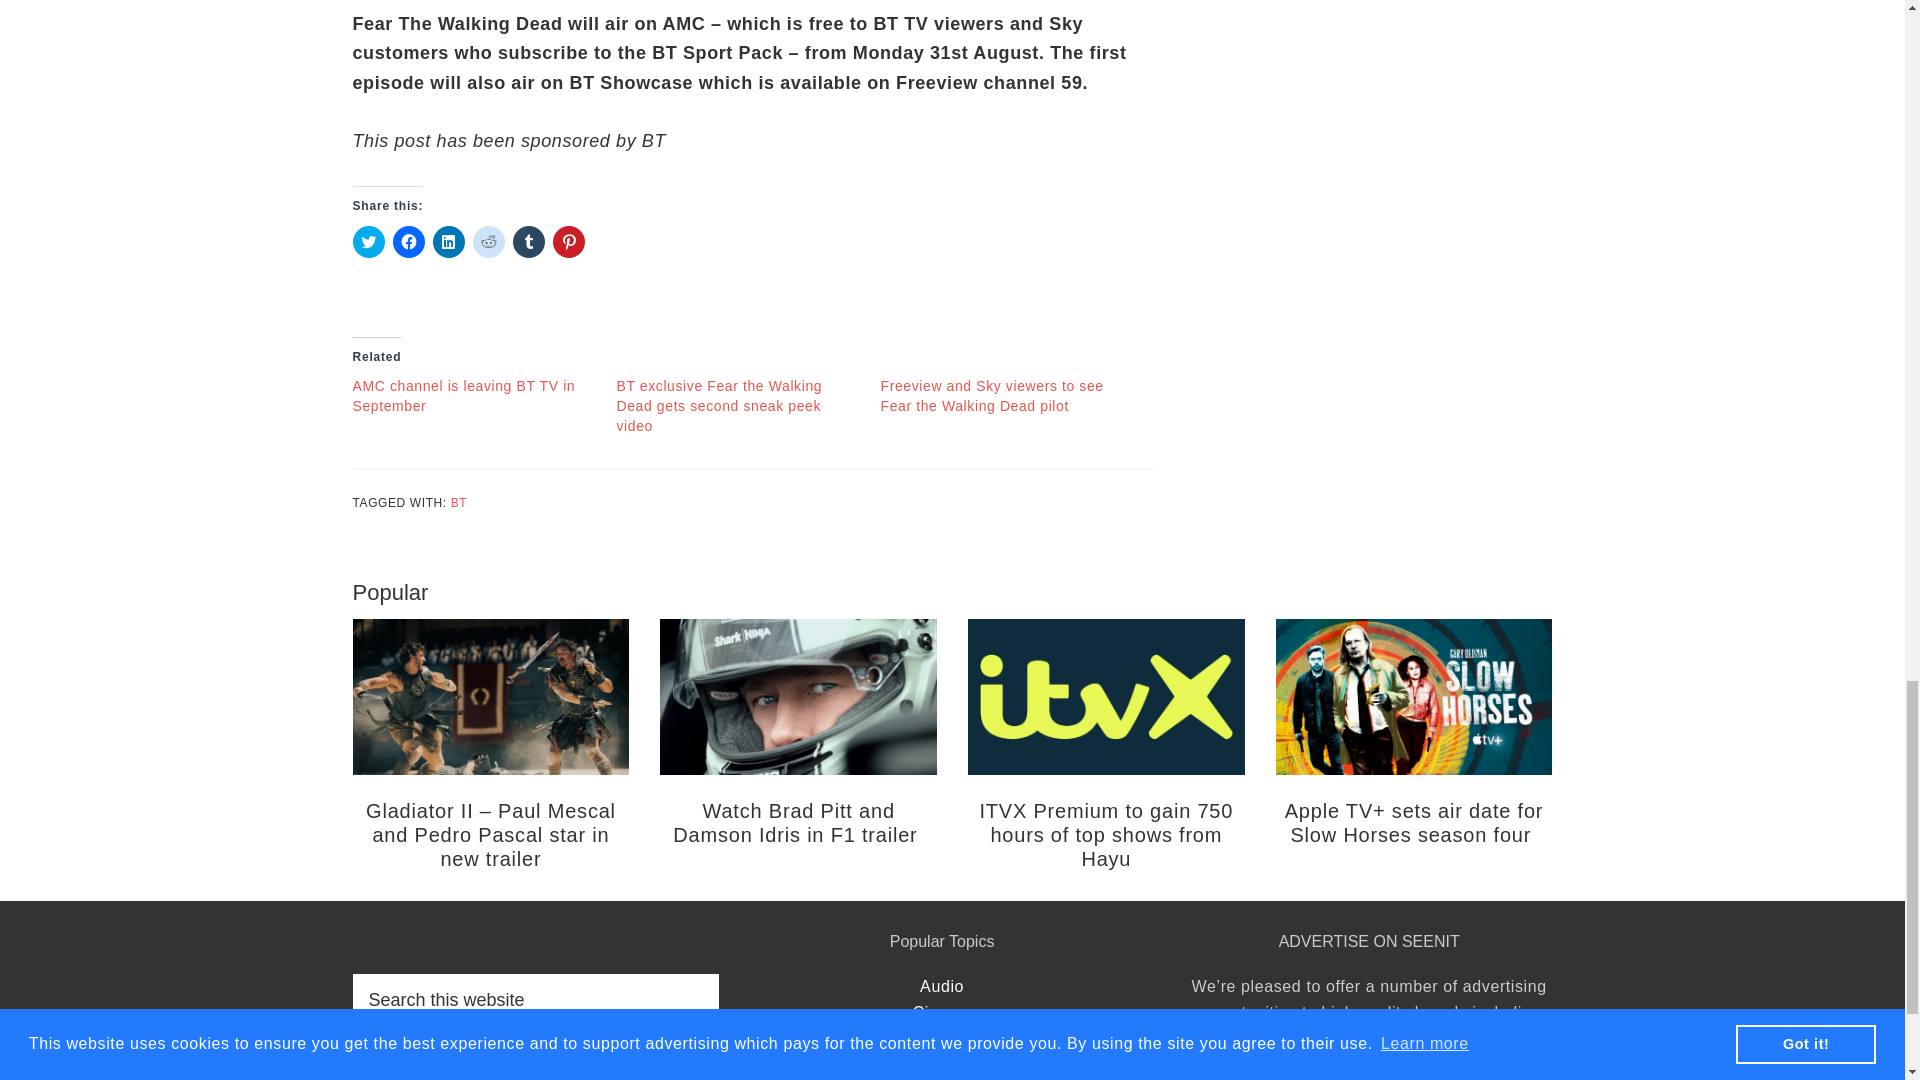 The width and height of the screenshot is (1920, 1080). I want to click on Audio, so click(941, 986).